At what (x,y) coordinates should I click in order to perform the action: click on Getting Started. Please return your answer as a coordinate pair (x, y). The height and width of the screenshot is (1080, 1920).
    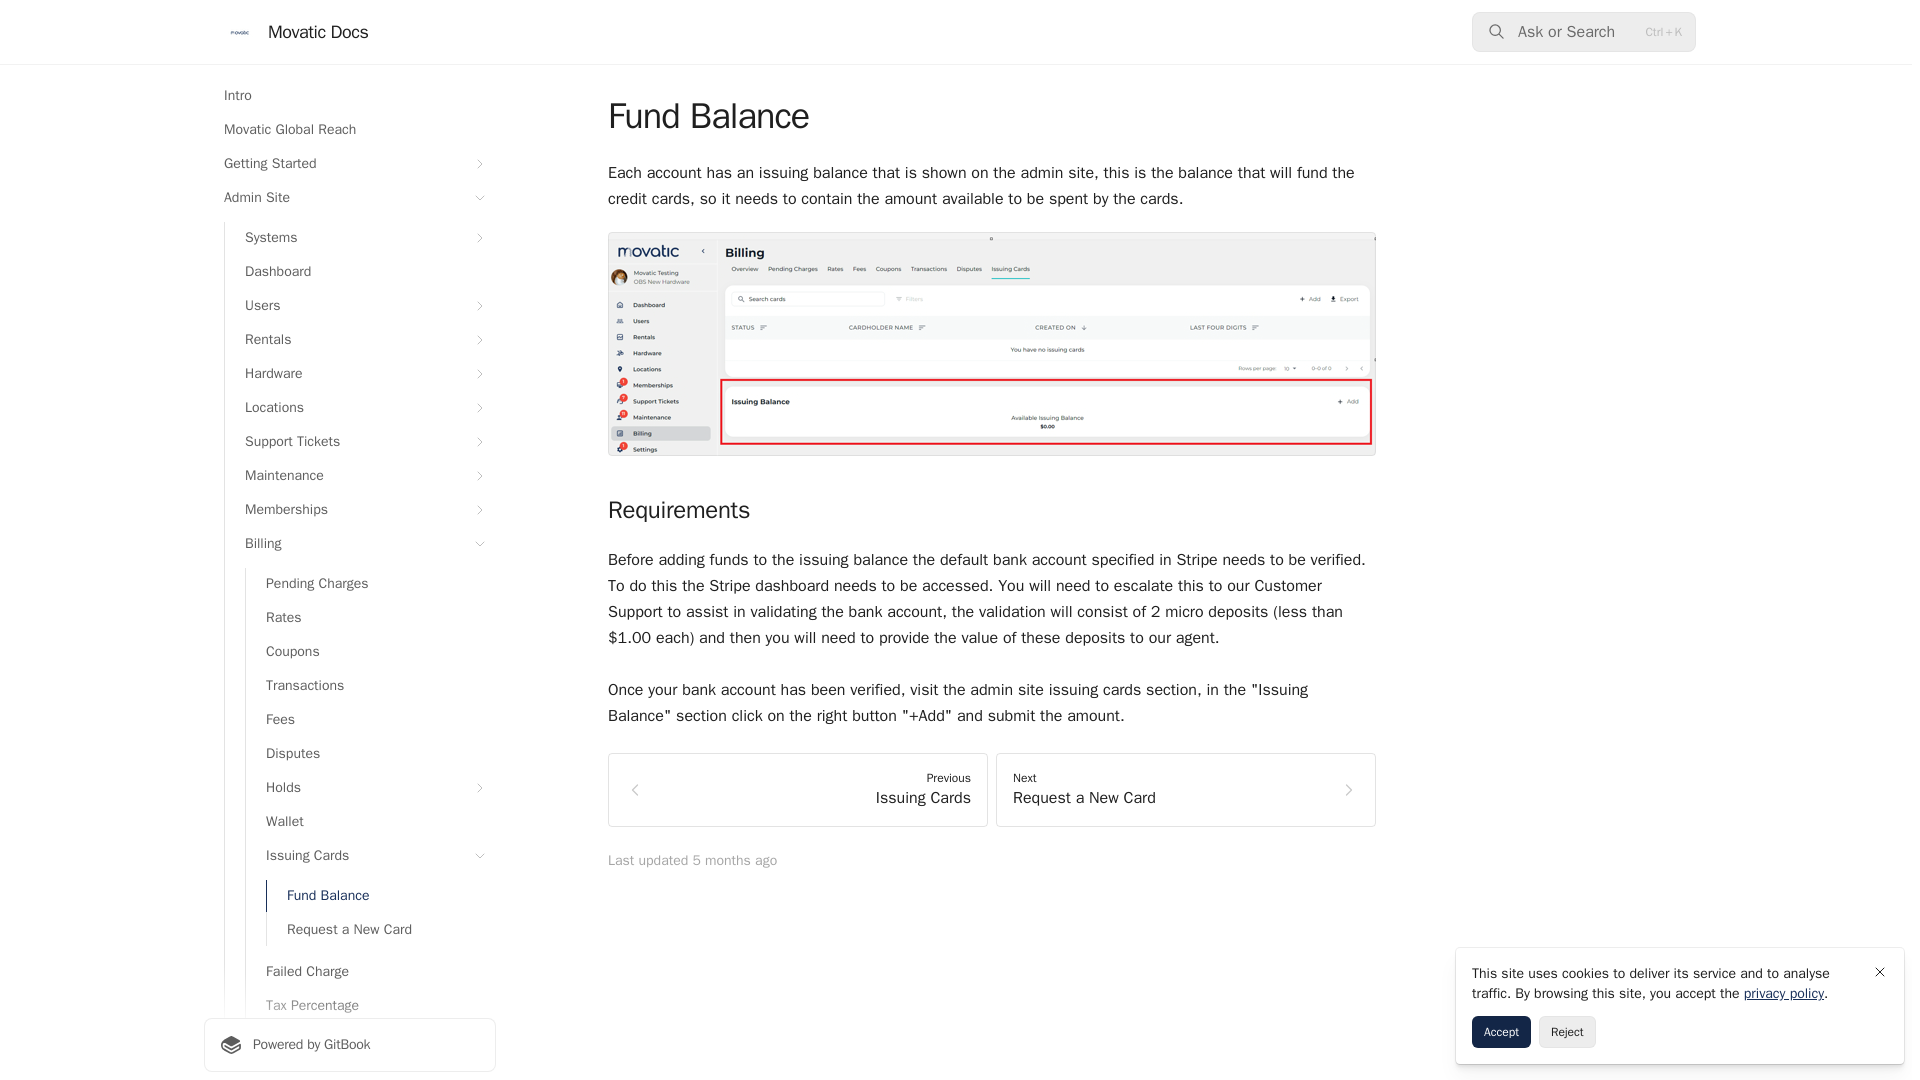
    Looking at the image, I should click on (349, 164).